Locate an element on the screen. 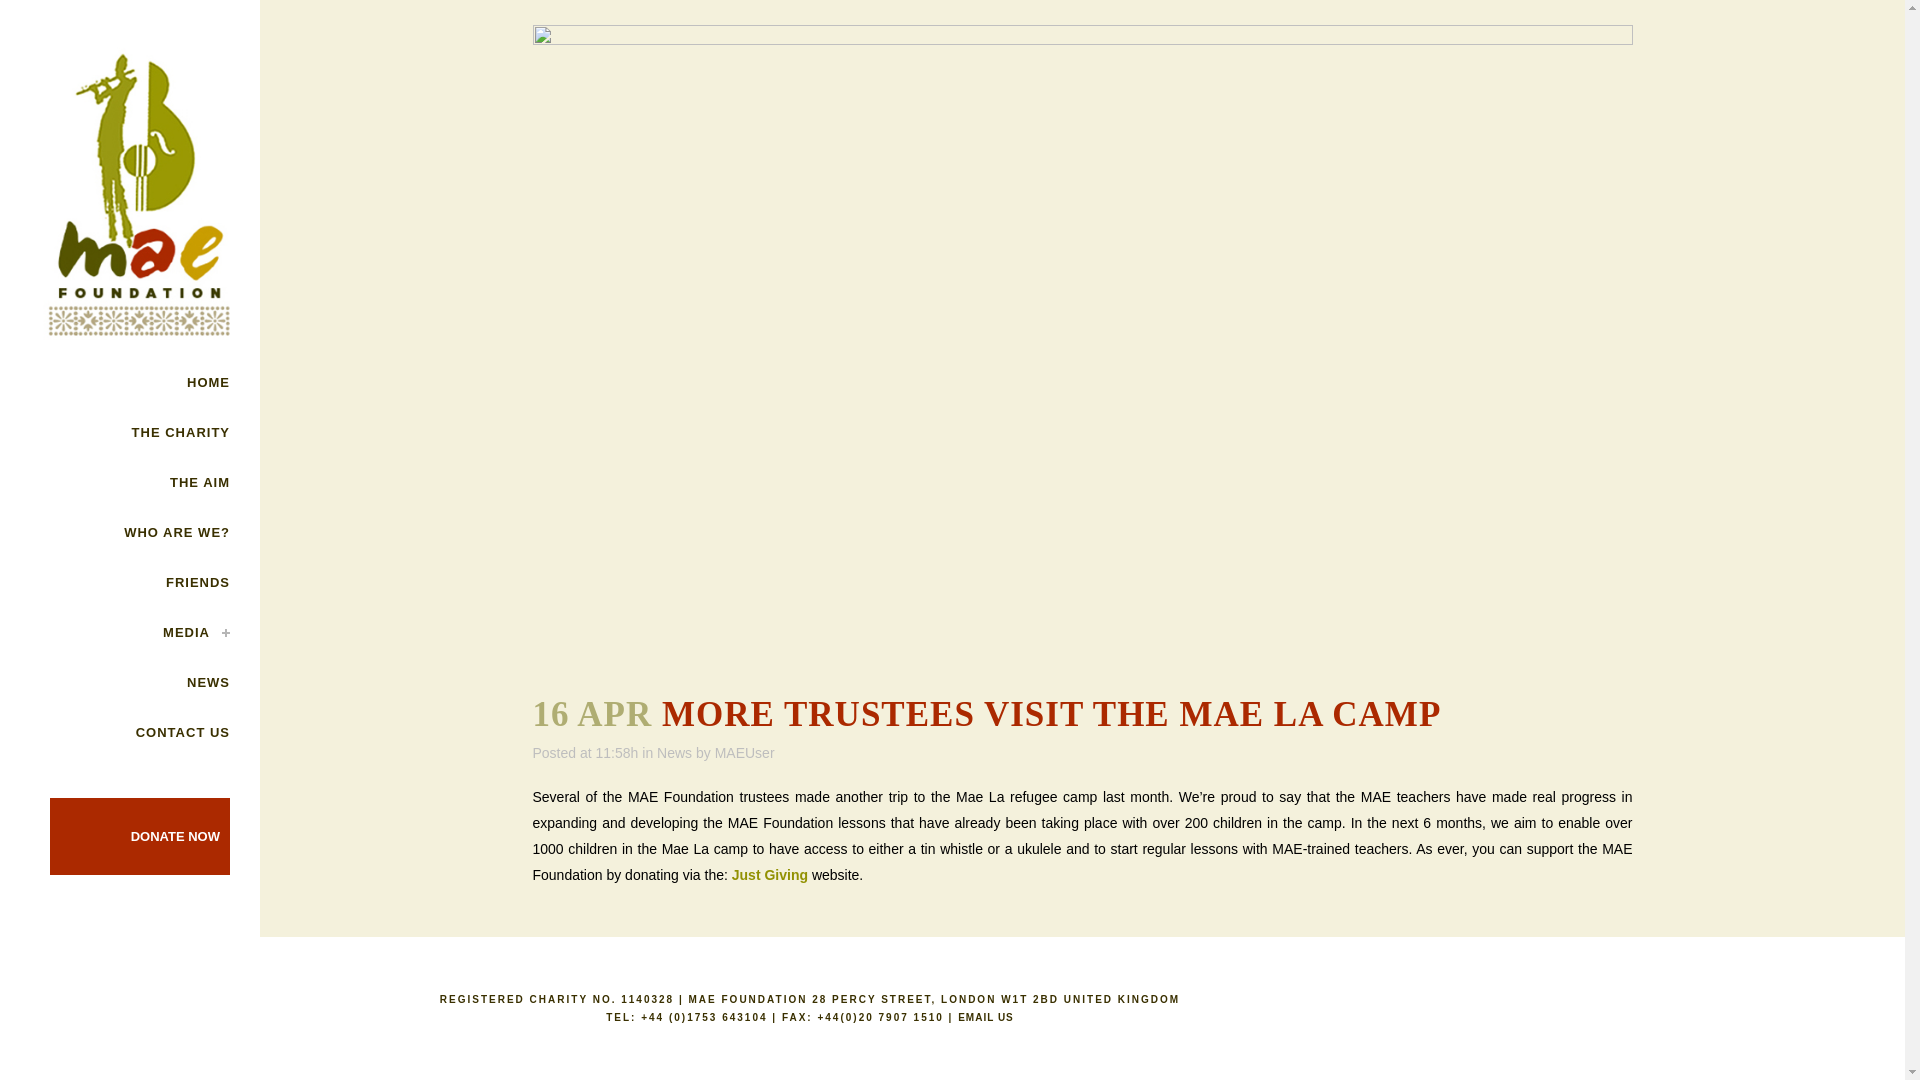 The width and height of the screenshot is (1920, 1080). THE CHARITY is located at coordinates (130, 432).